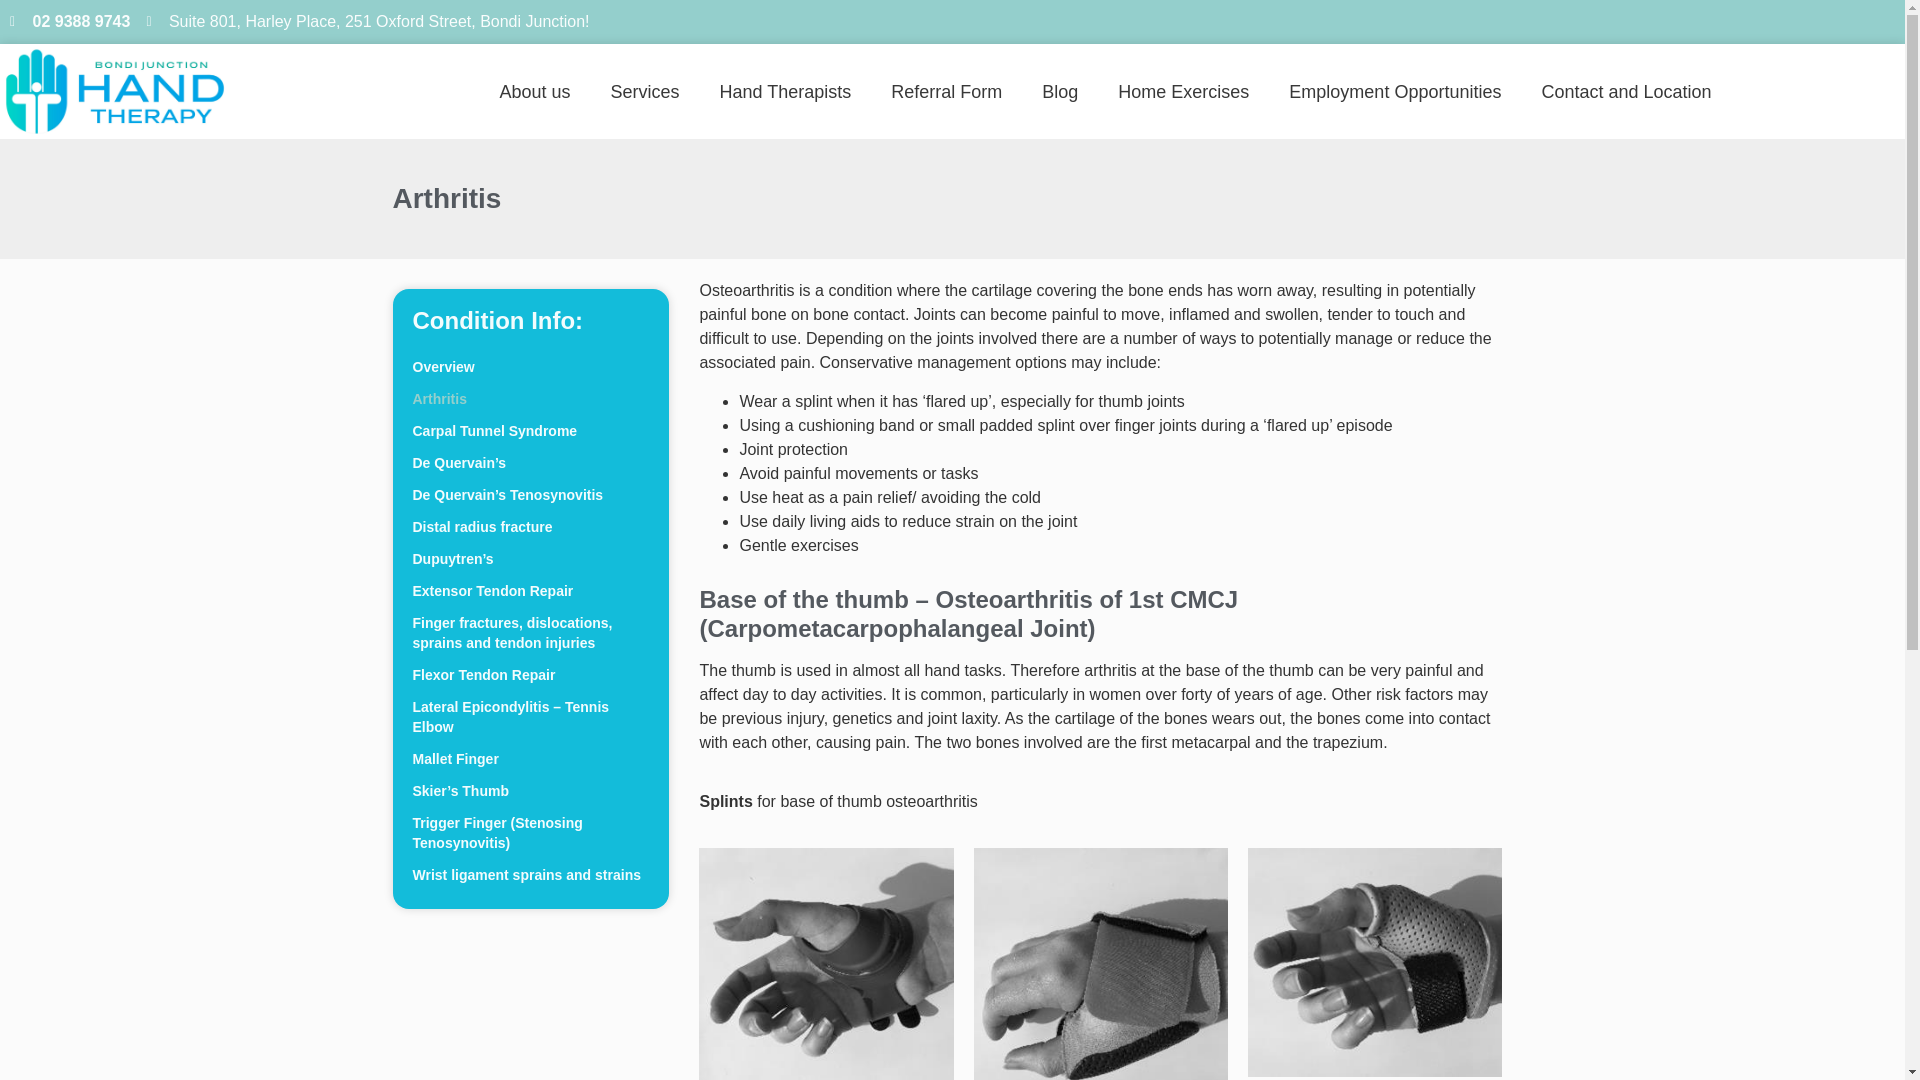 Image resolution: width=1920 pixels, height=1080 pixels. What do you see at coordinates (530, 632) in the screenshot?
I see `Finger fractures, dislocations, sprains and tendon injuries` at bounding box center [530, 632].